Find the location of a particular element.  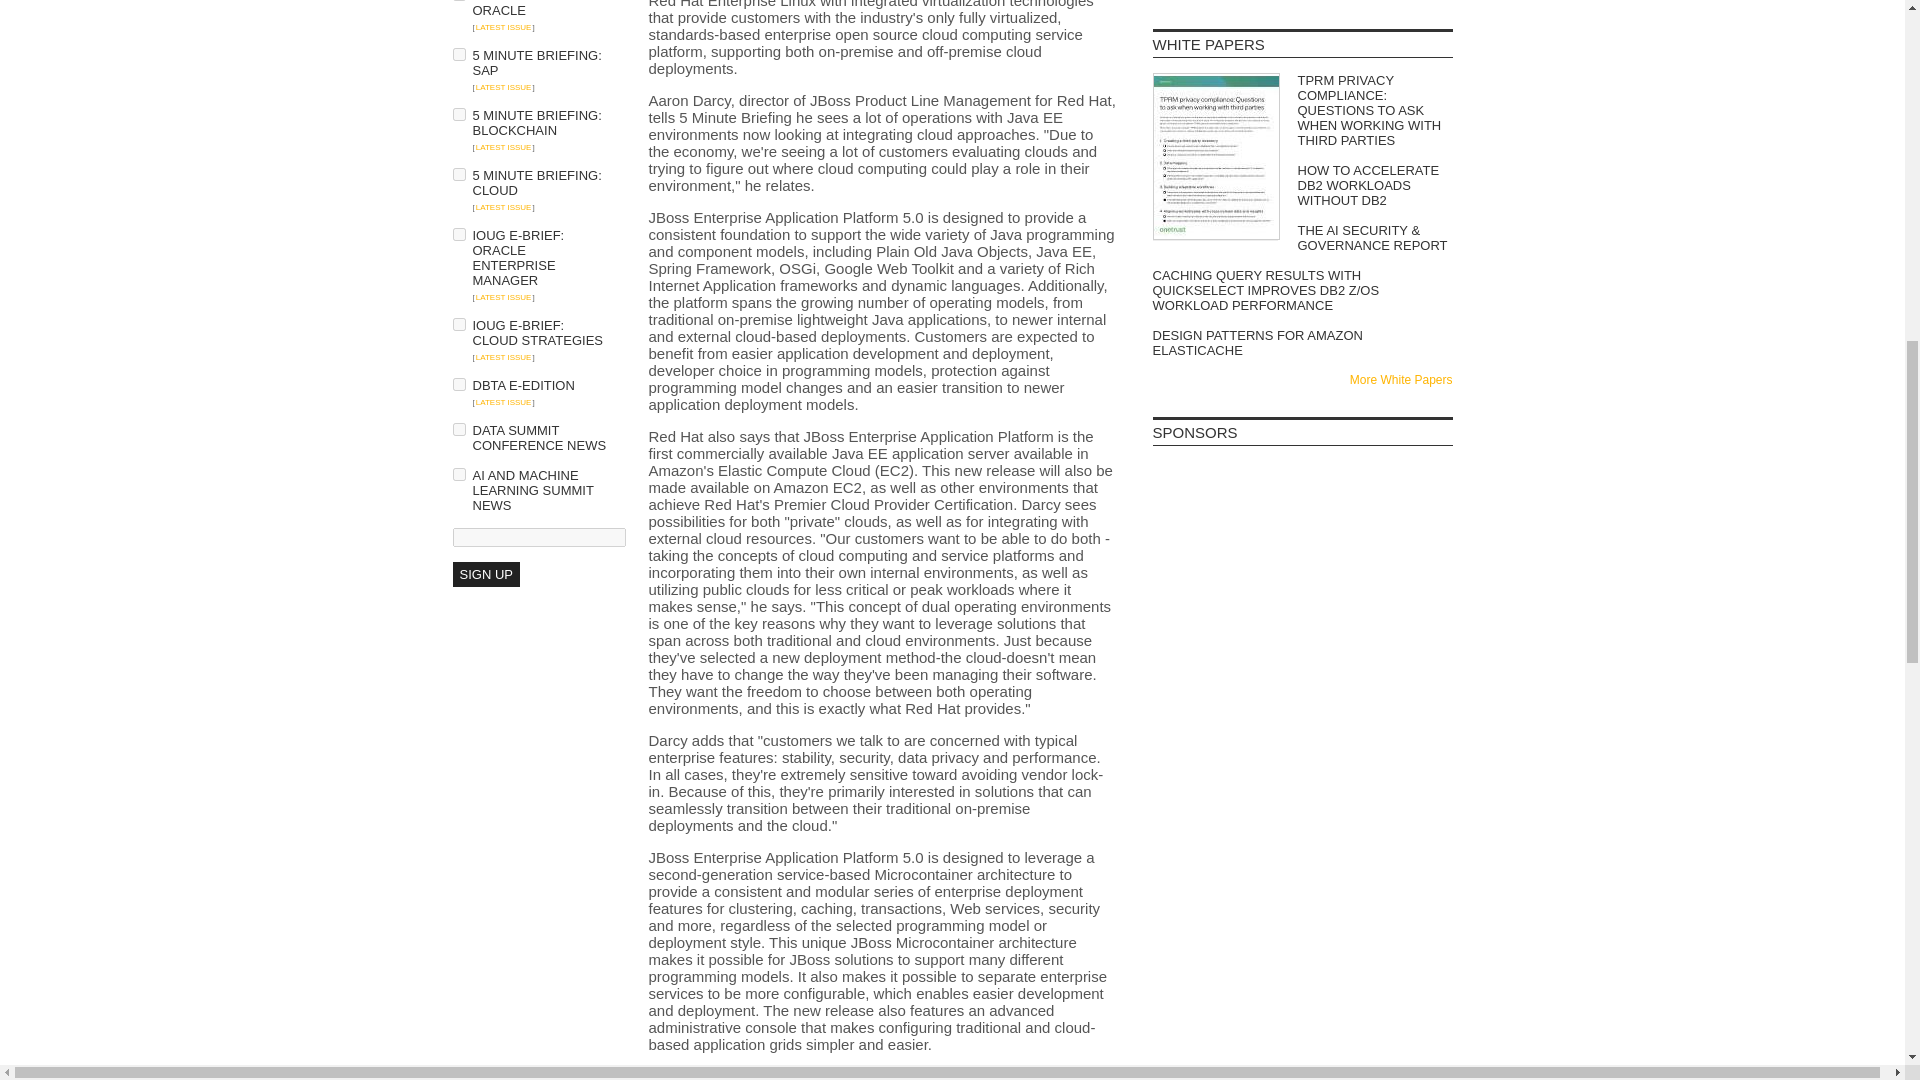

3rd party ad content is located at coordinates (1302, 750).